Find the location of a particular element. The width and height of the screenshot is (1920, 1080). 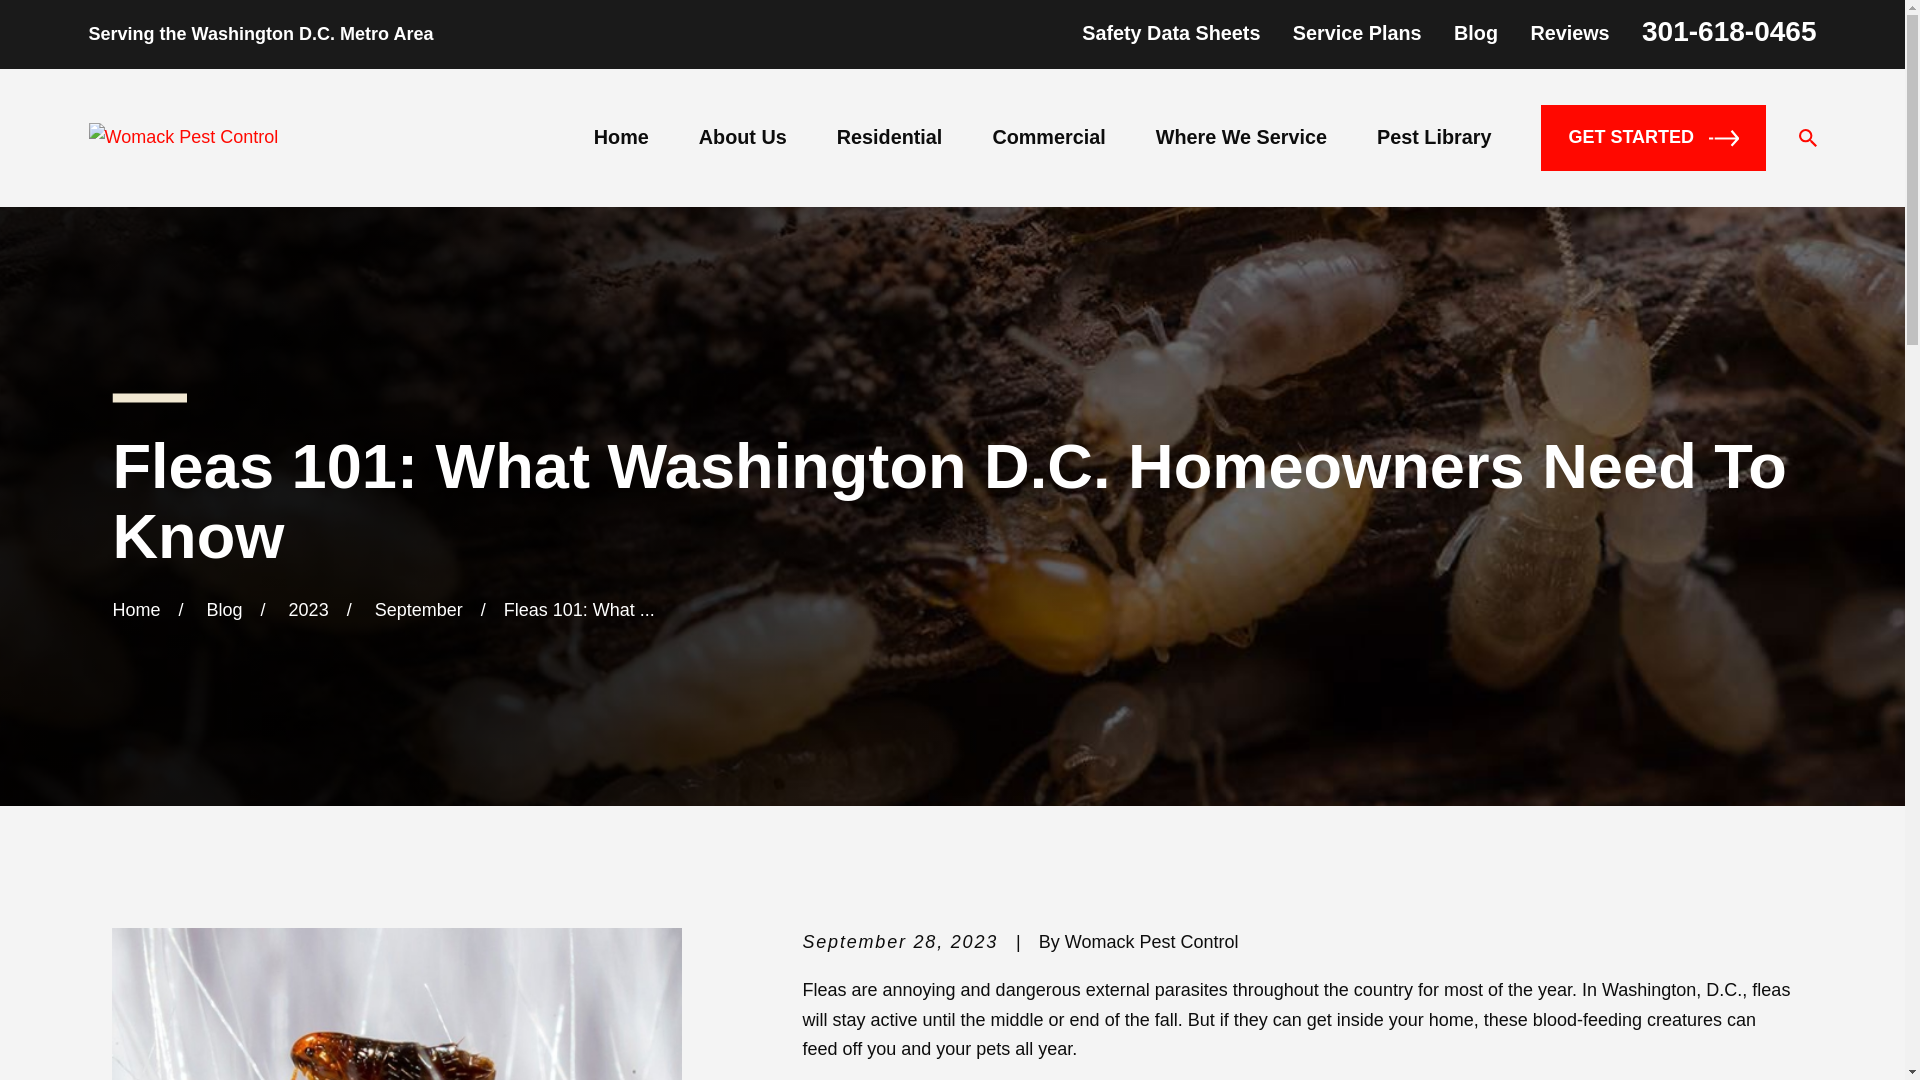

Pest Library is located at coordinates (1434, 137).